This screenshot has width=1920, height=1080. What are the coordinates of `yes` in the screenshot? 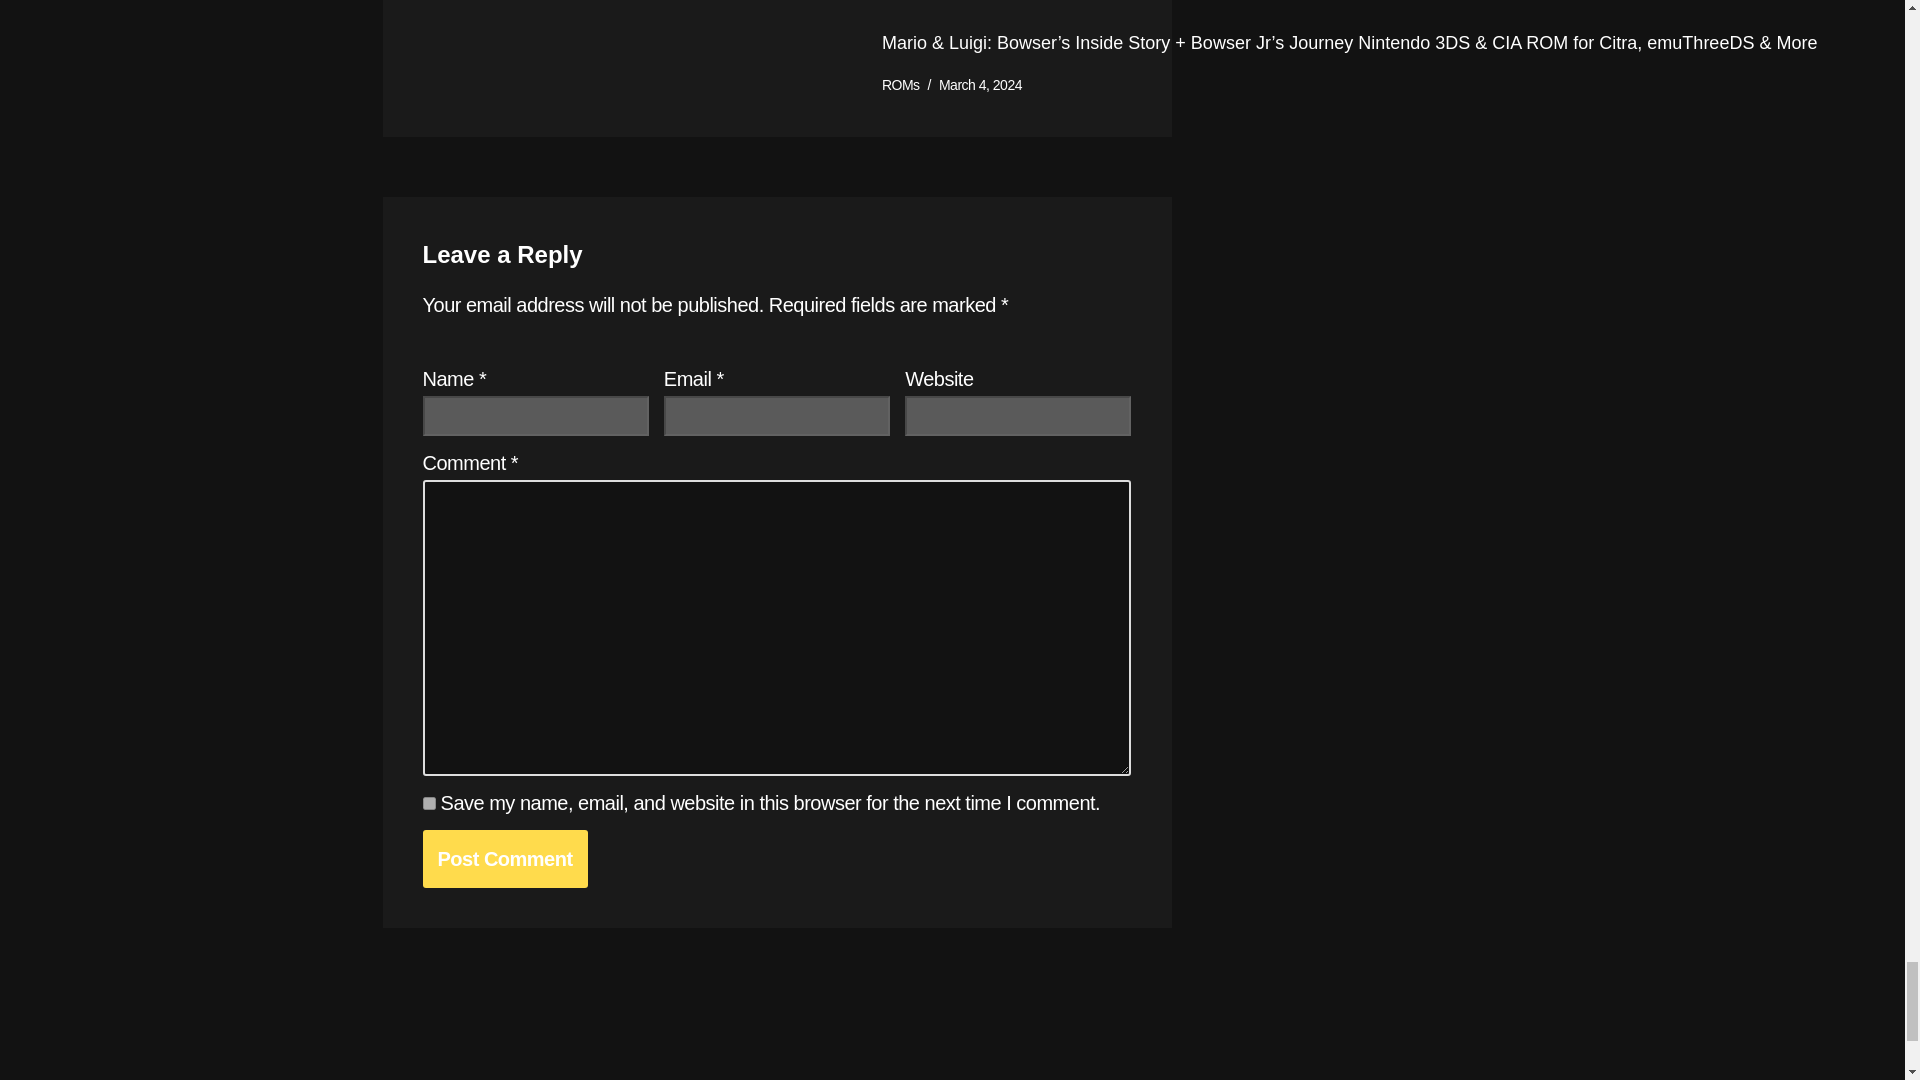 It's located at (428, 804).